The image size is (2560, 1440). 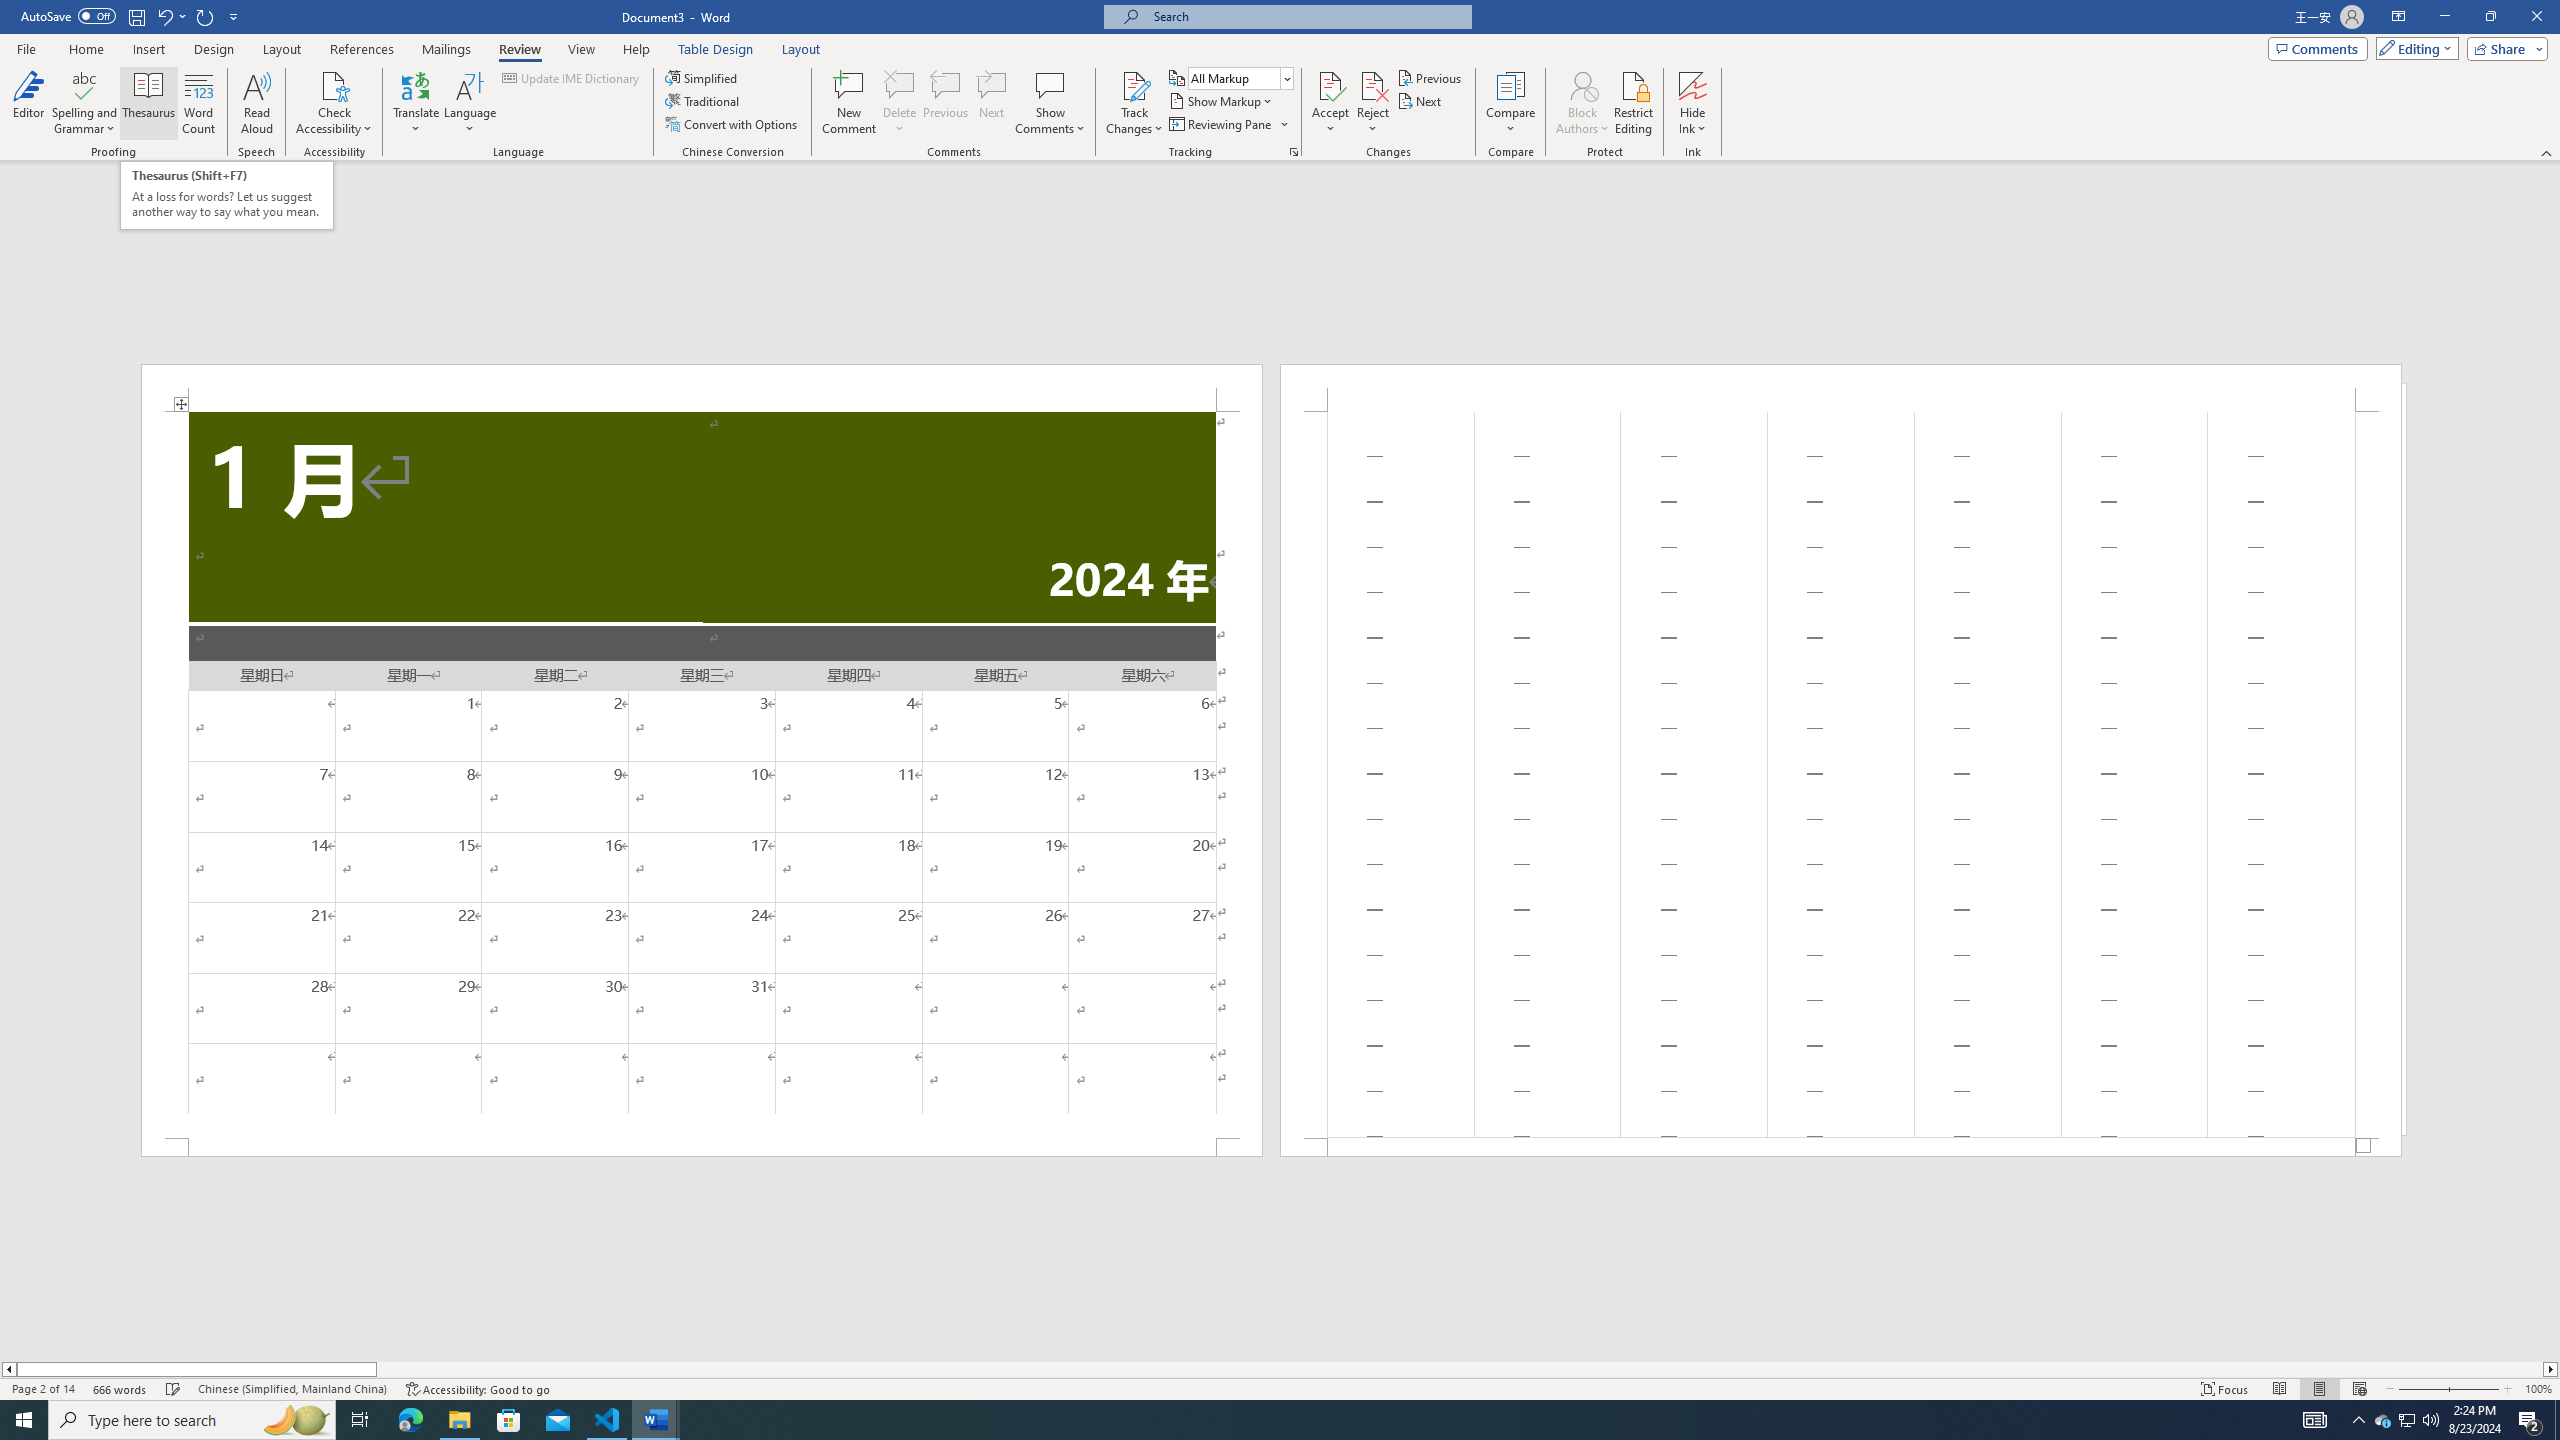 I want to click on Simplified, so click(x=704, y=78).